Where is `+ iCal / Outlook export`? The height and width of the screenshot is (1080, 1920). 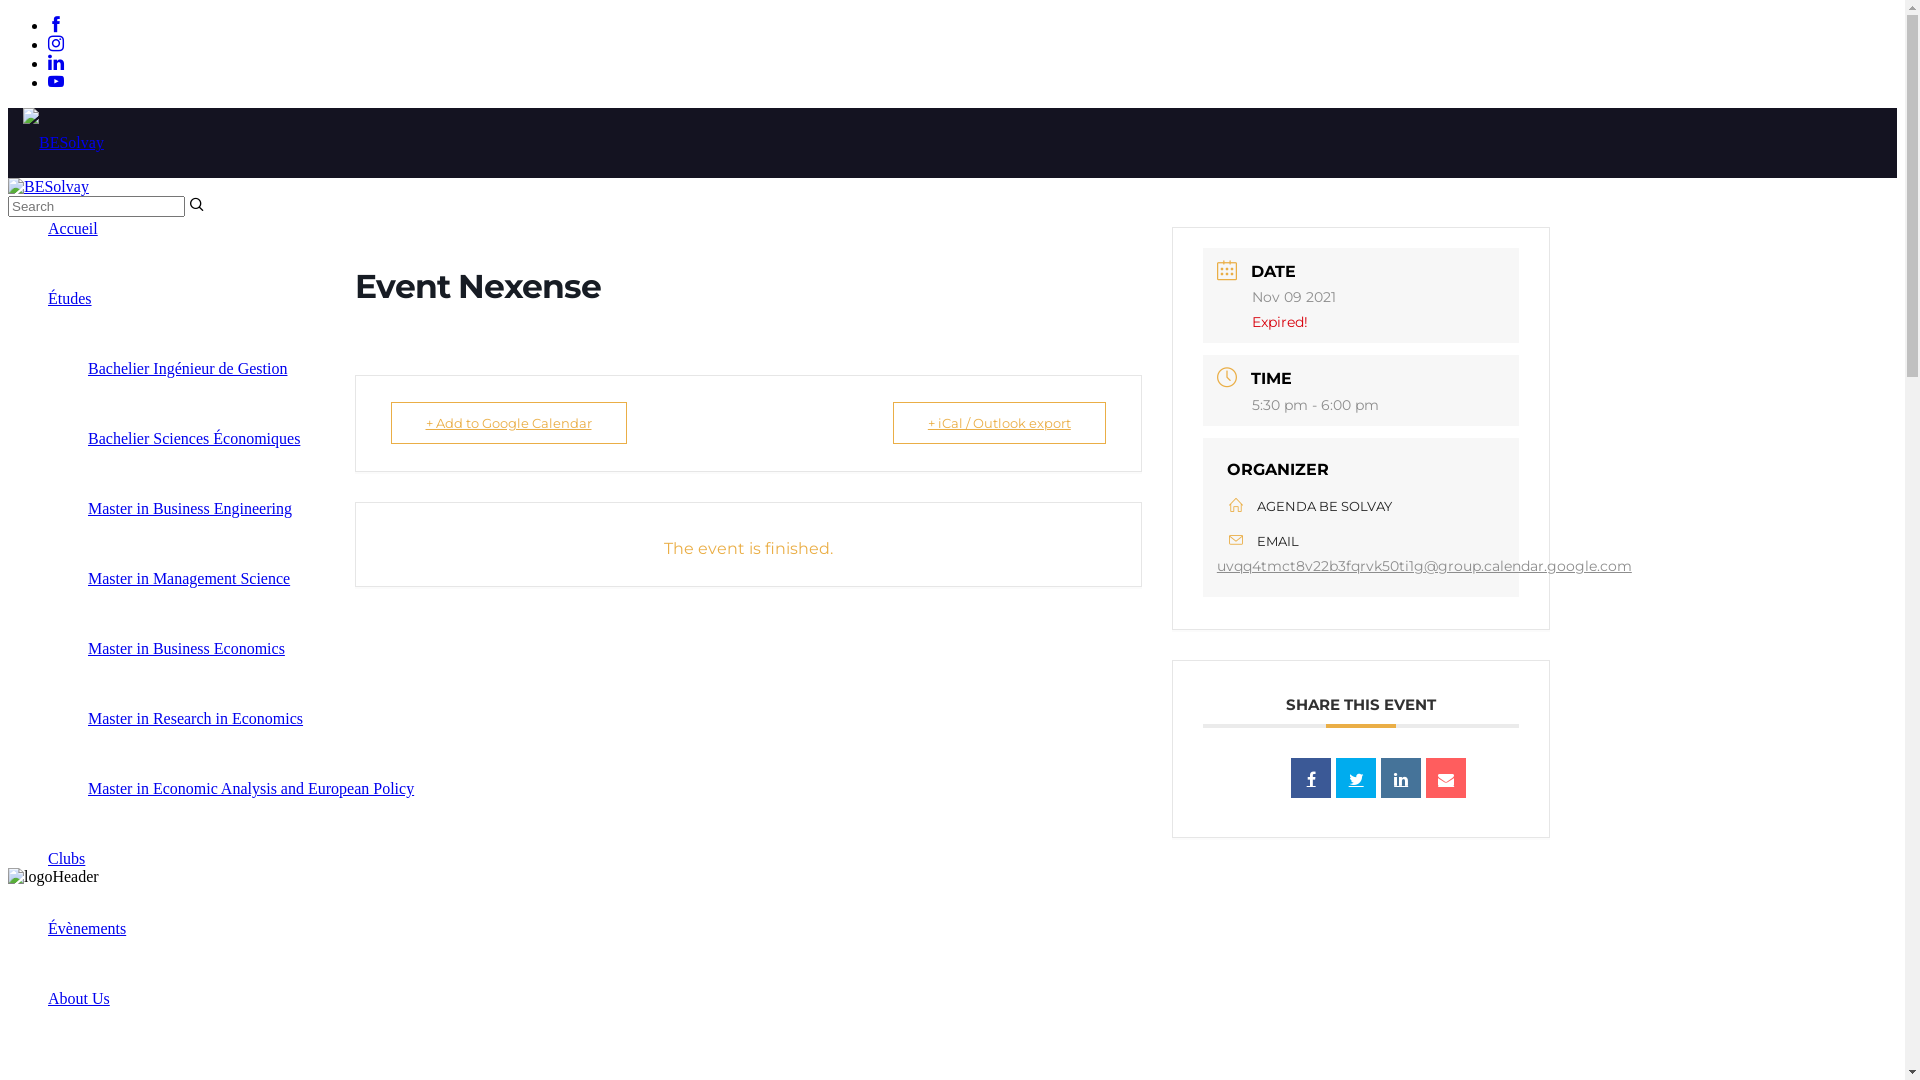 + iCal / Outlook export is located at coordinates (1000, 423).